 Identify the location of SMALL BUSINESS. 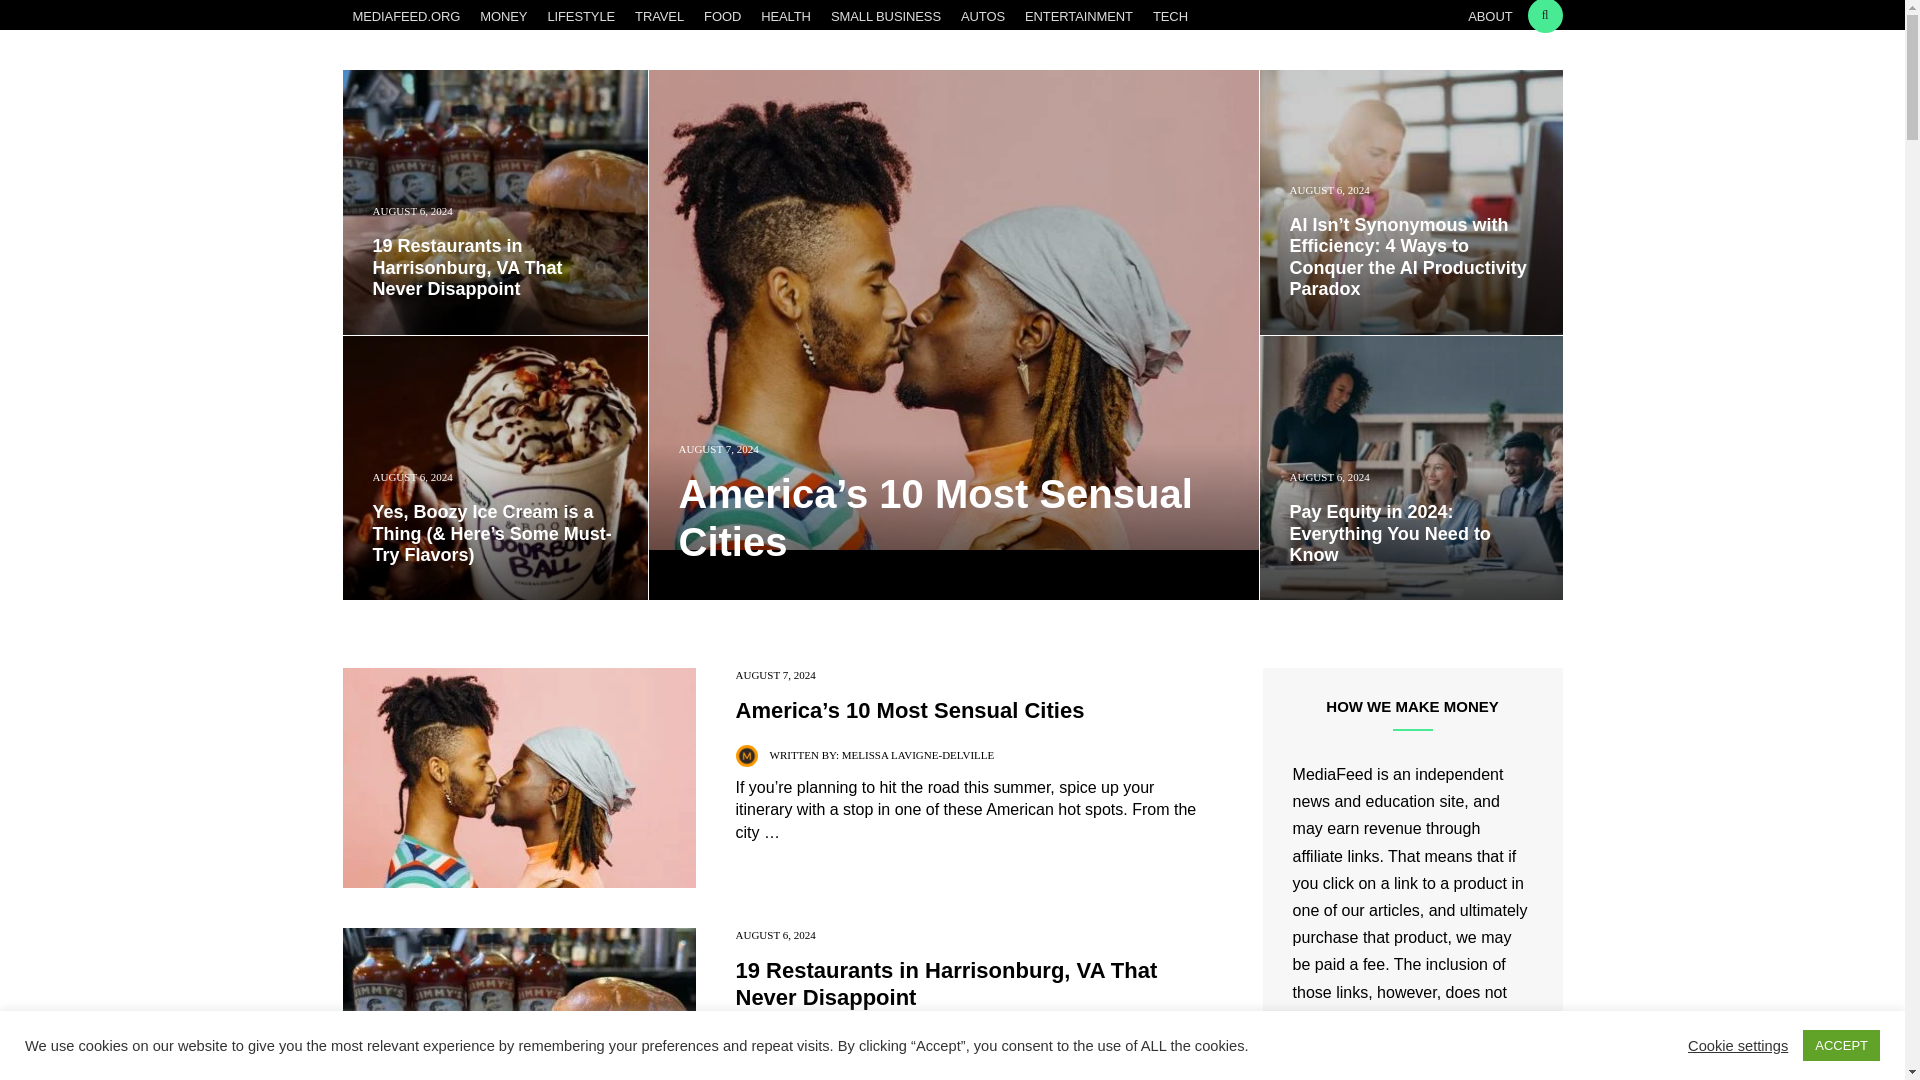
(886, 17).